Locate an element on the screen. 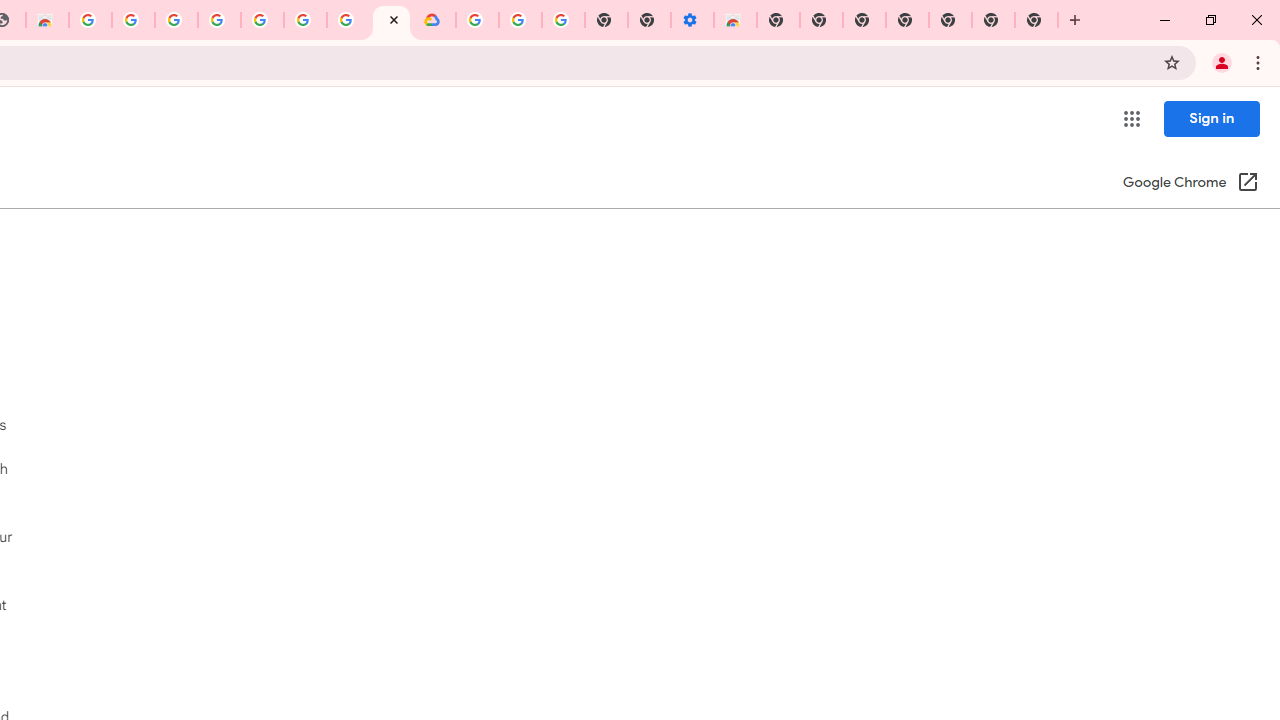  Google apps is located at coordinates (1132, 118).